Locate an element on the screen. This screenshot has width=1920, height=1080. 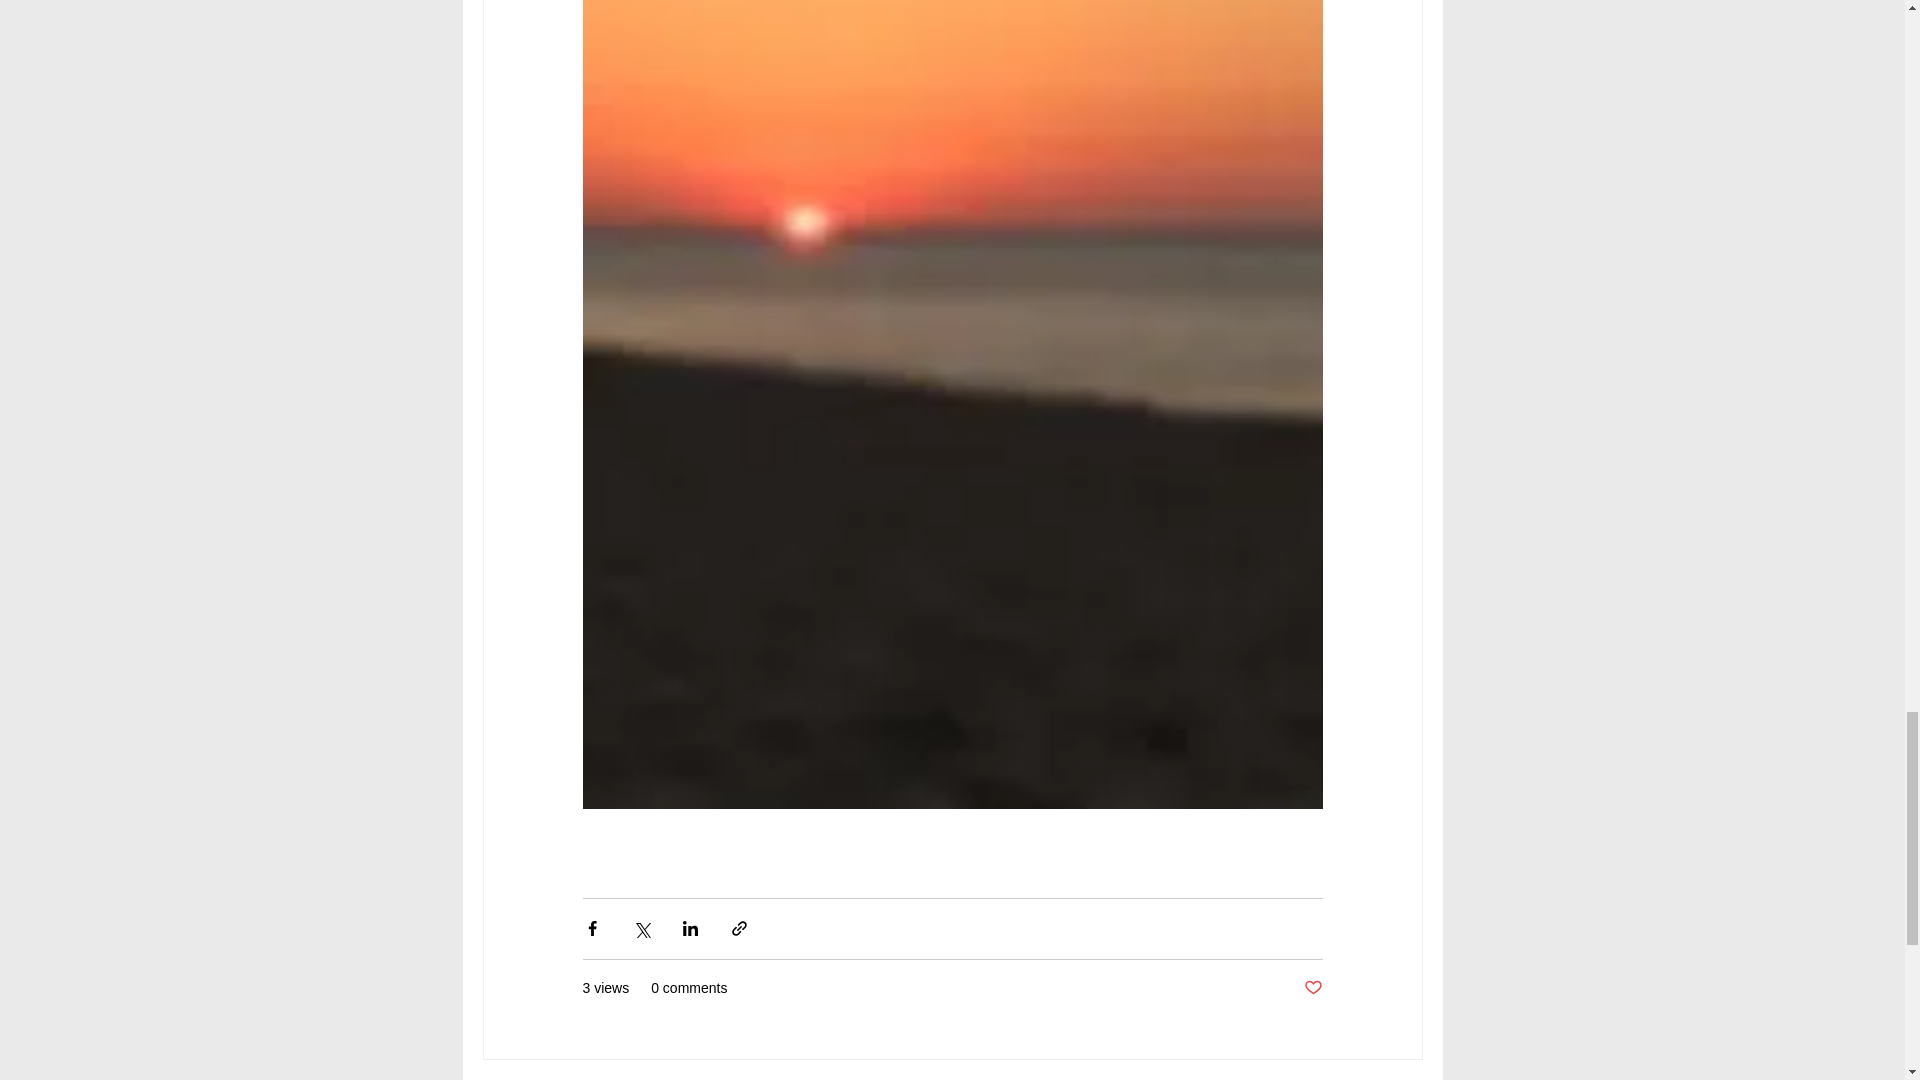
Post not marked as liked is located at coordinates (1312, 988).